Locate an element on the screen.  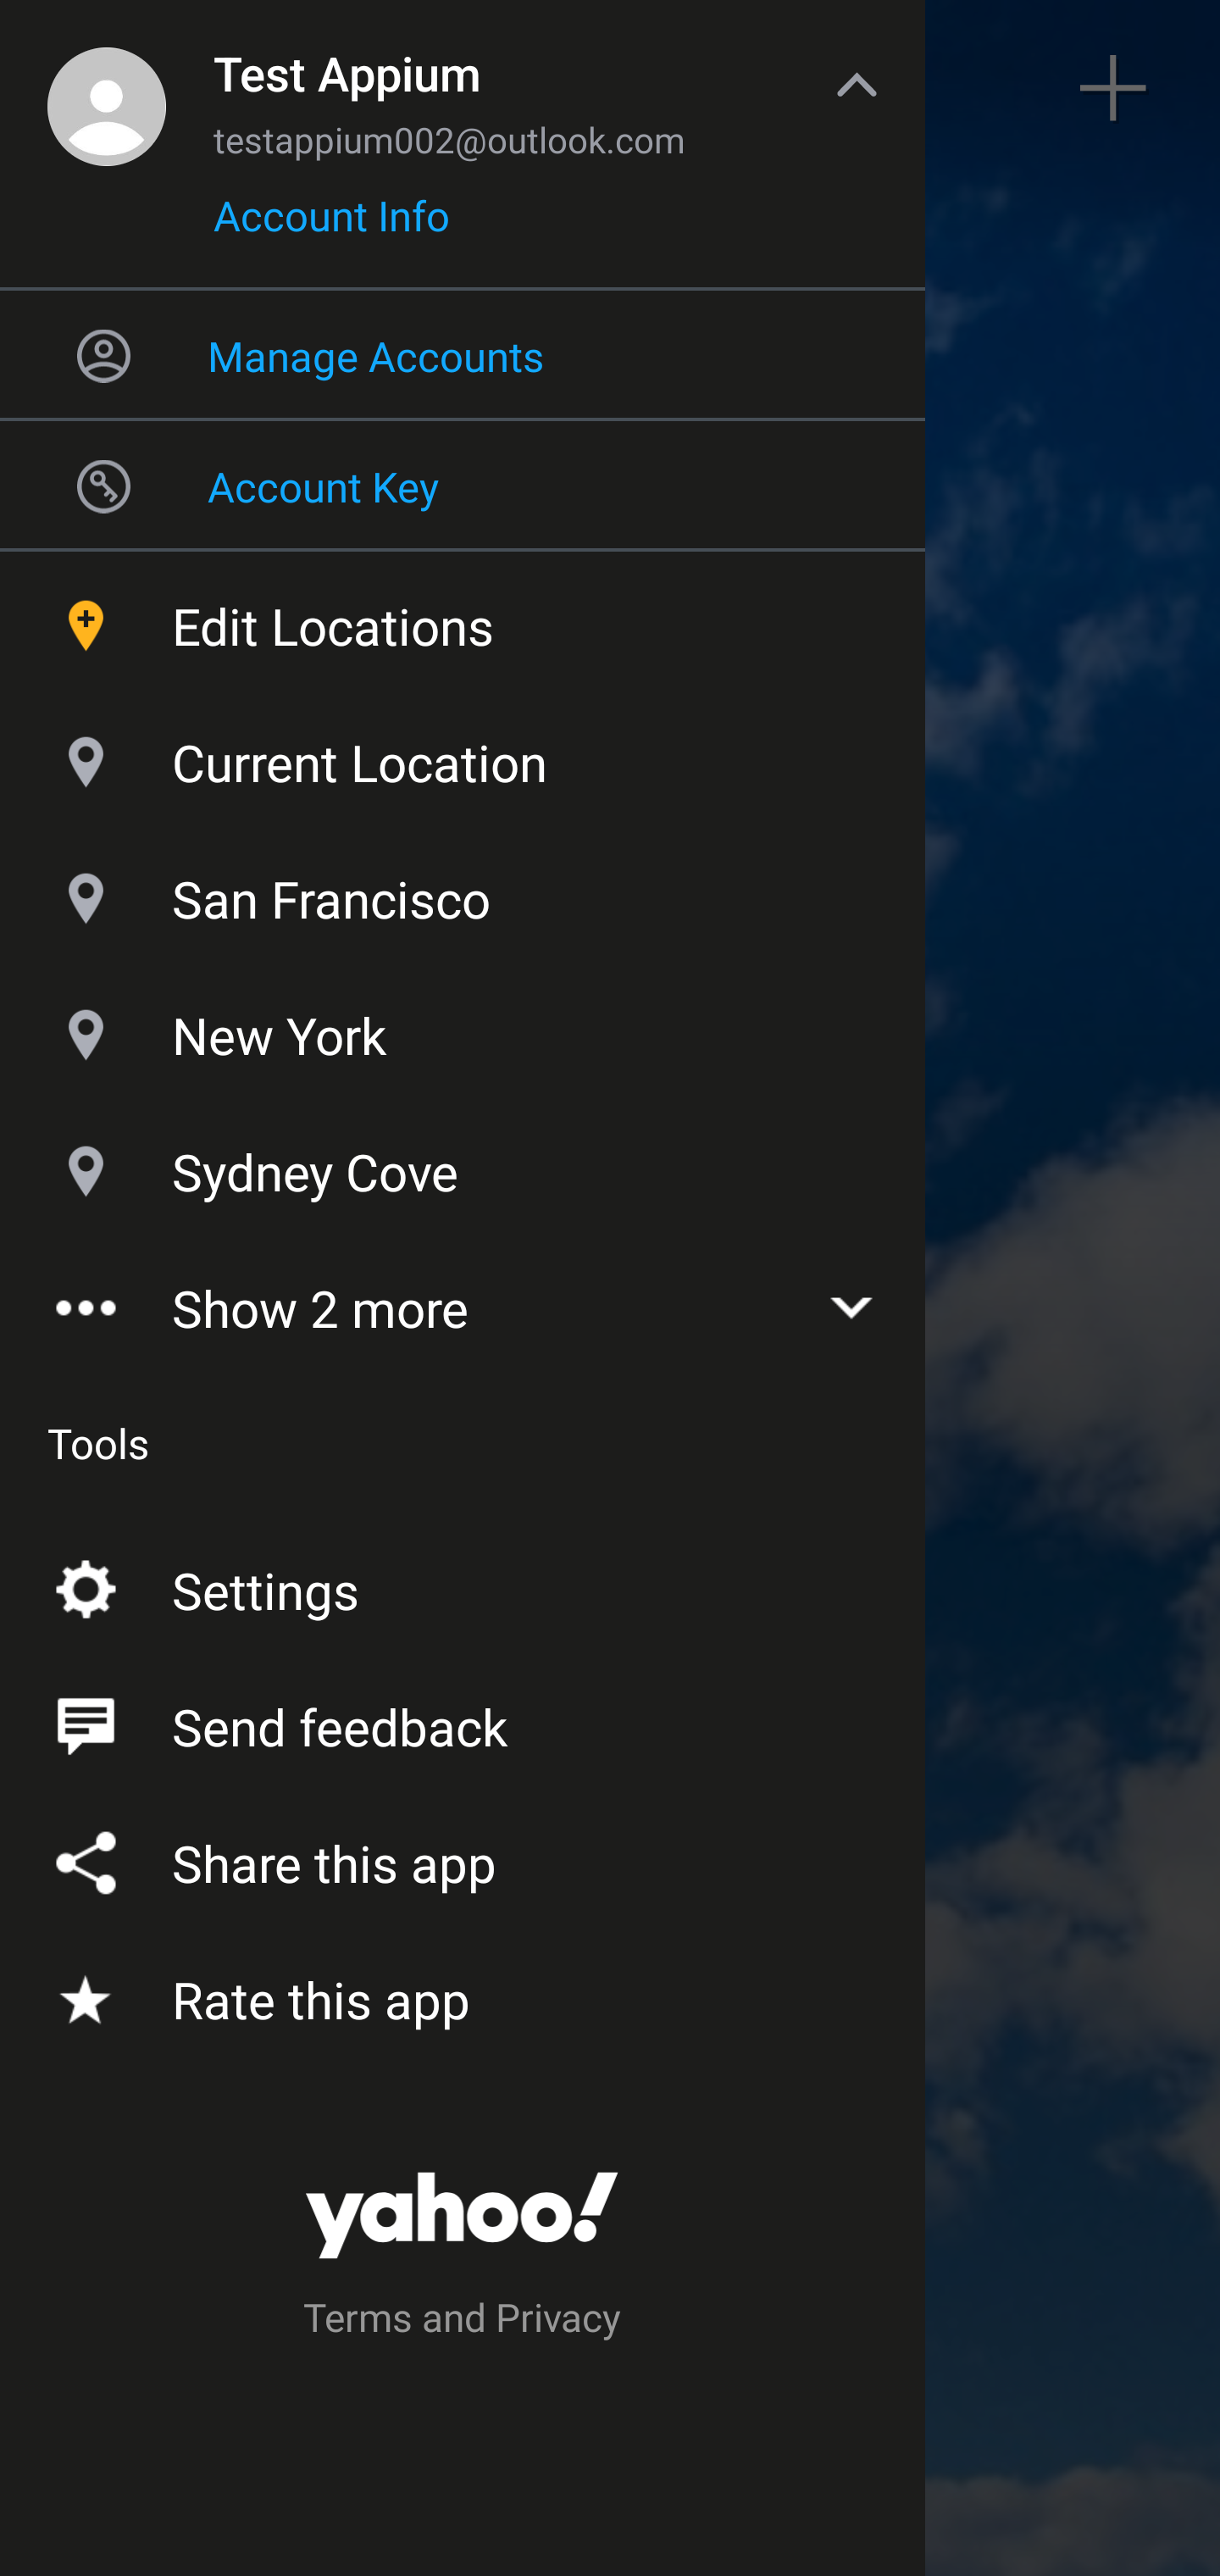
Manage Accounts is located at coordinates (463, 355).